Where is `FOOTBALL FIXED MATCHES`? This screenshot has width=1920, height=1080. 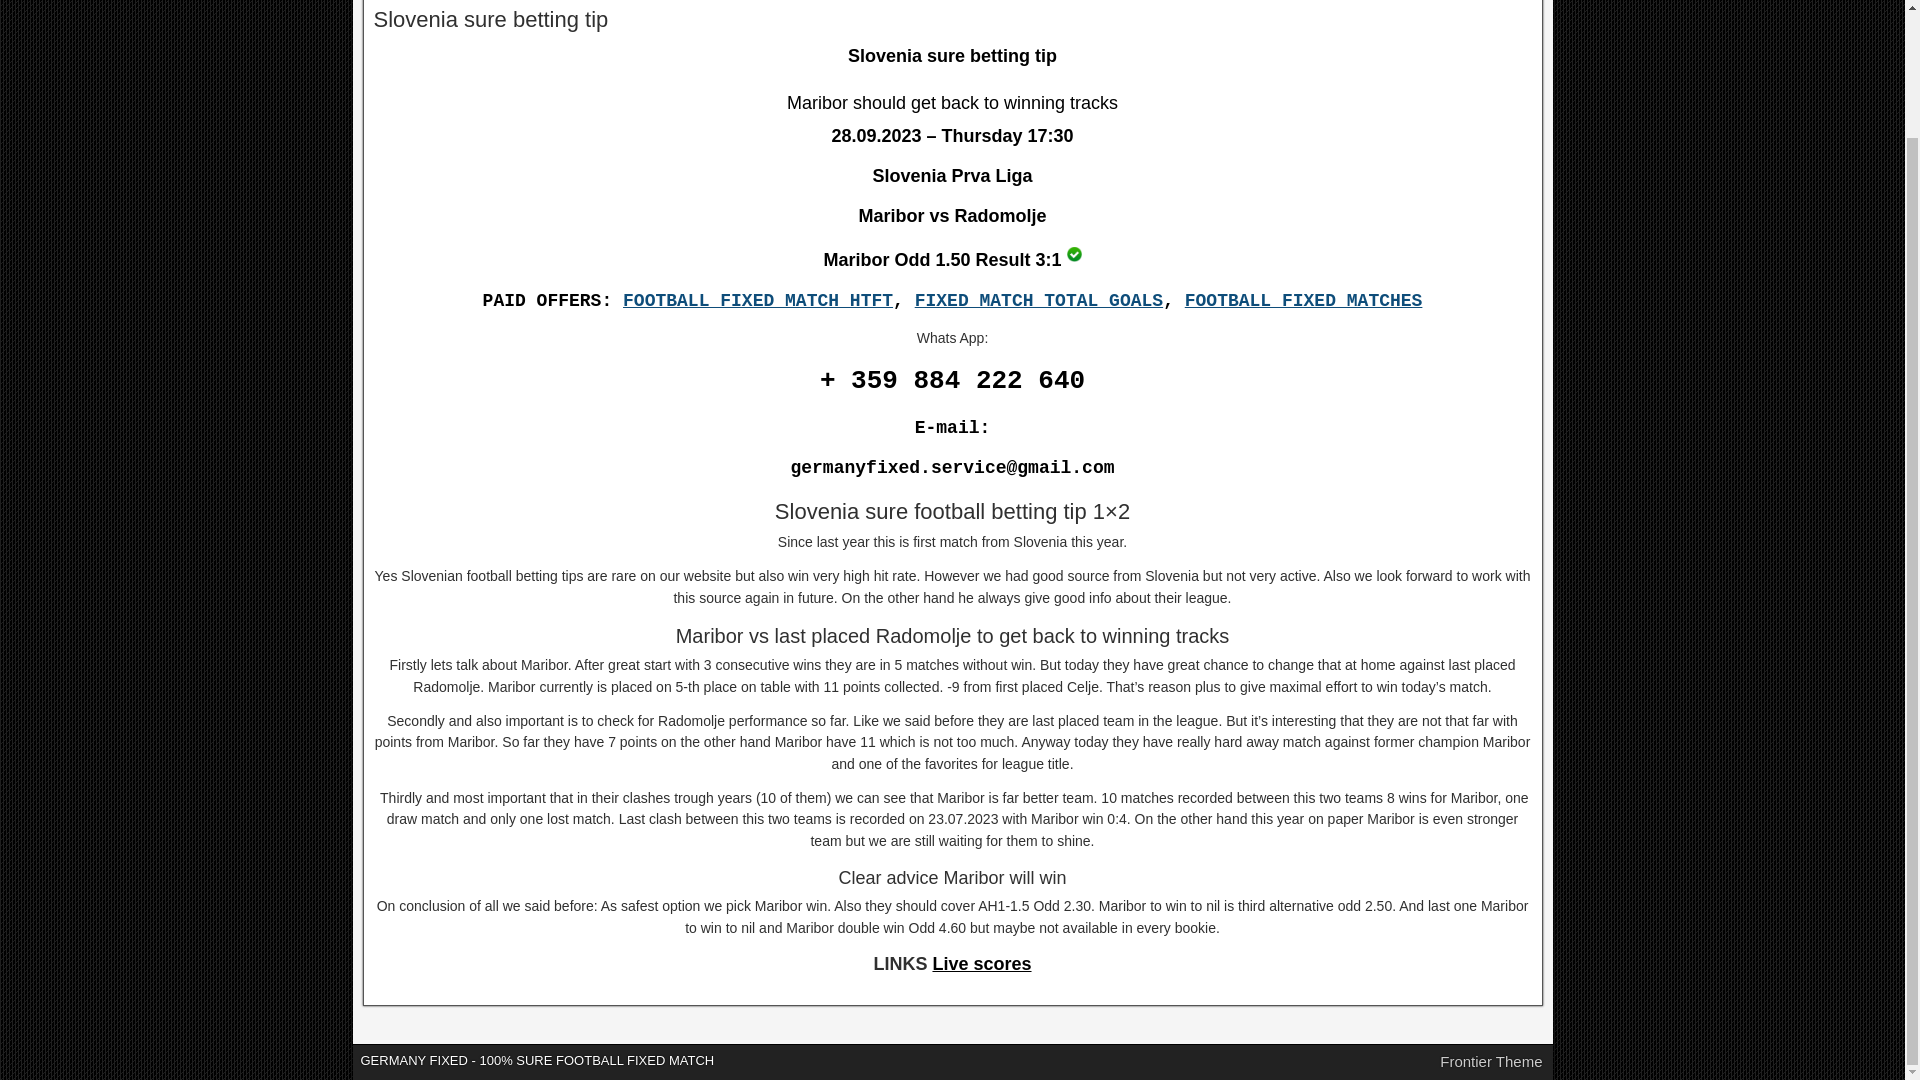 FOOTBALL FIXED MATCHES is located at coordinates (1303, 300).